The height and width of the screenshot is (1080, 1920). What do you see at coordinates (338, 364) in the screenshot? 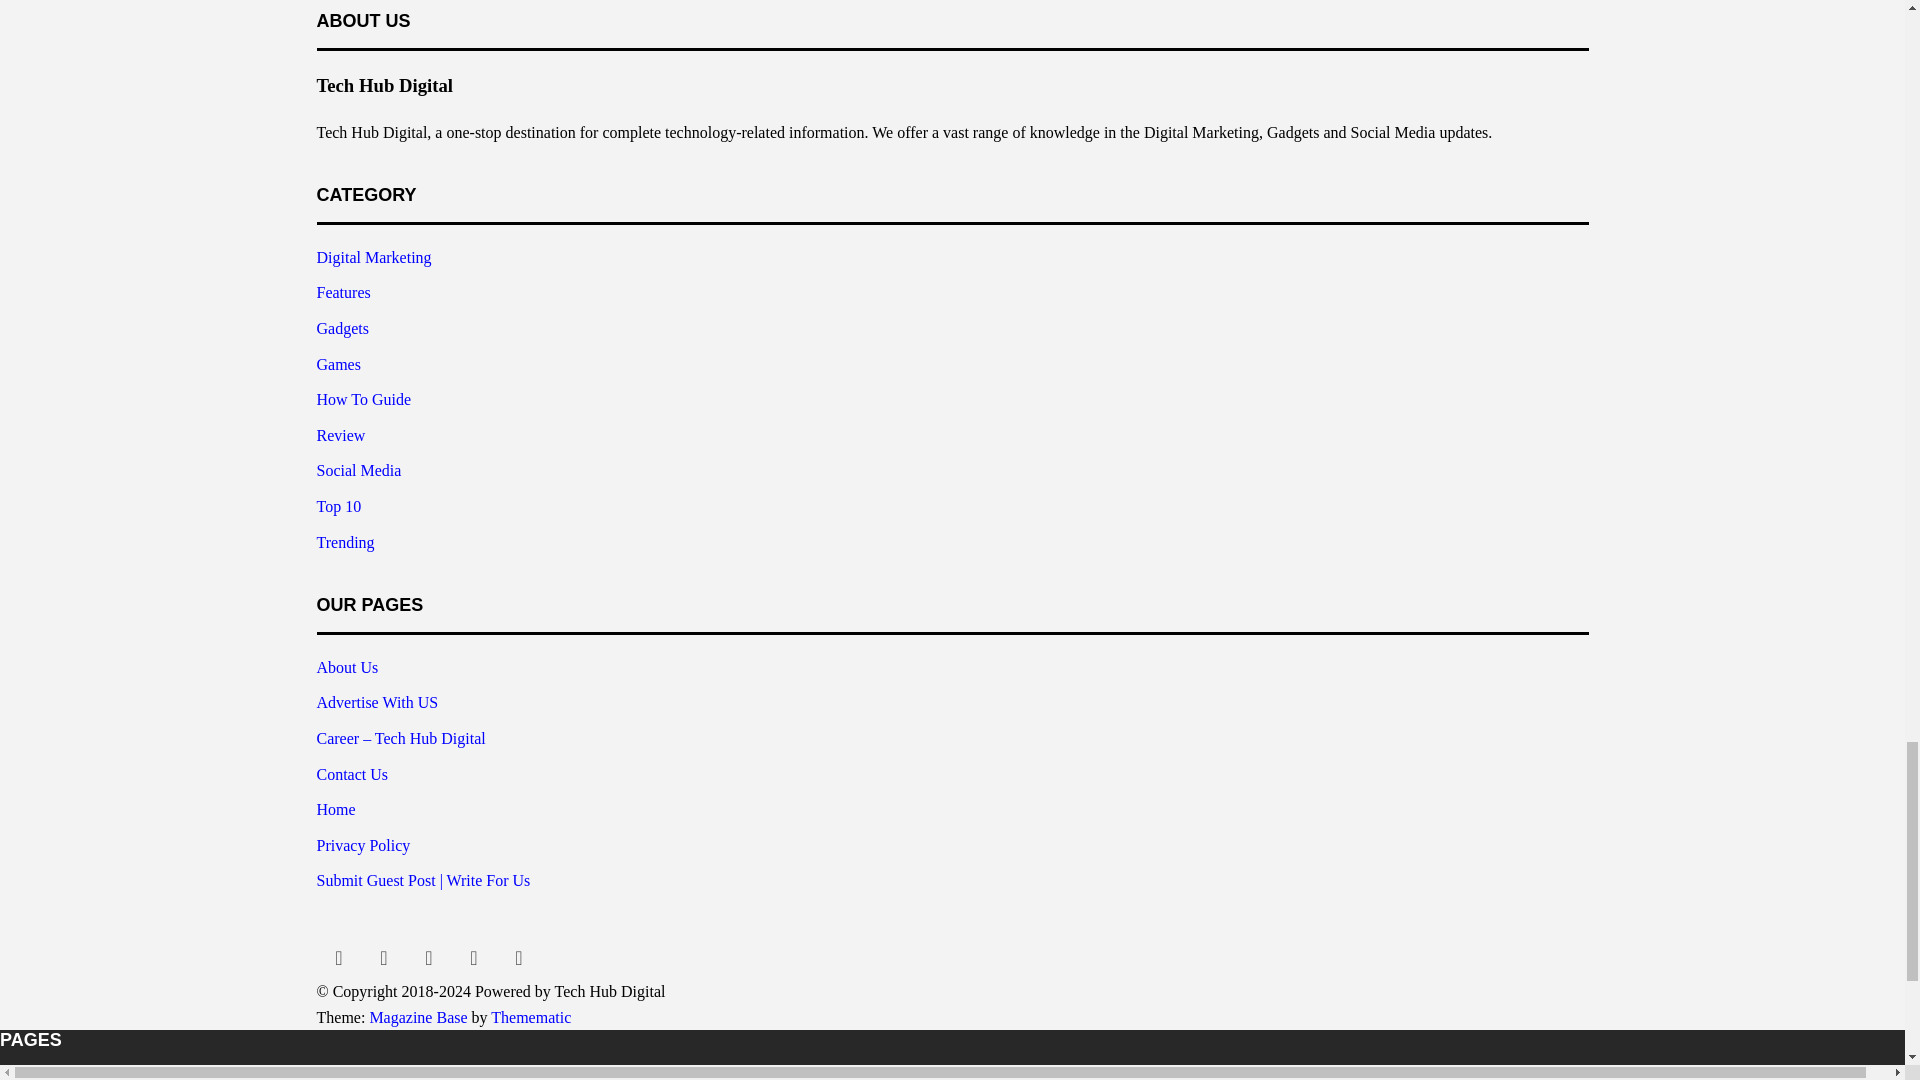
I see `Games` at bounding box center [338, 364].